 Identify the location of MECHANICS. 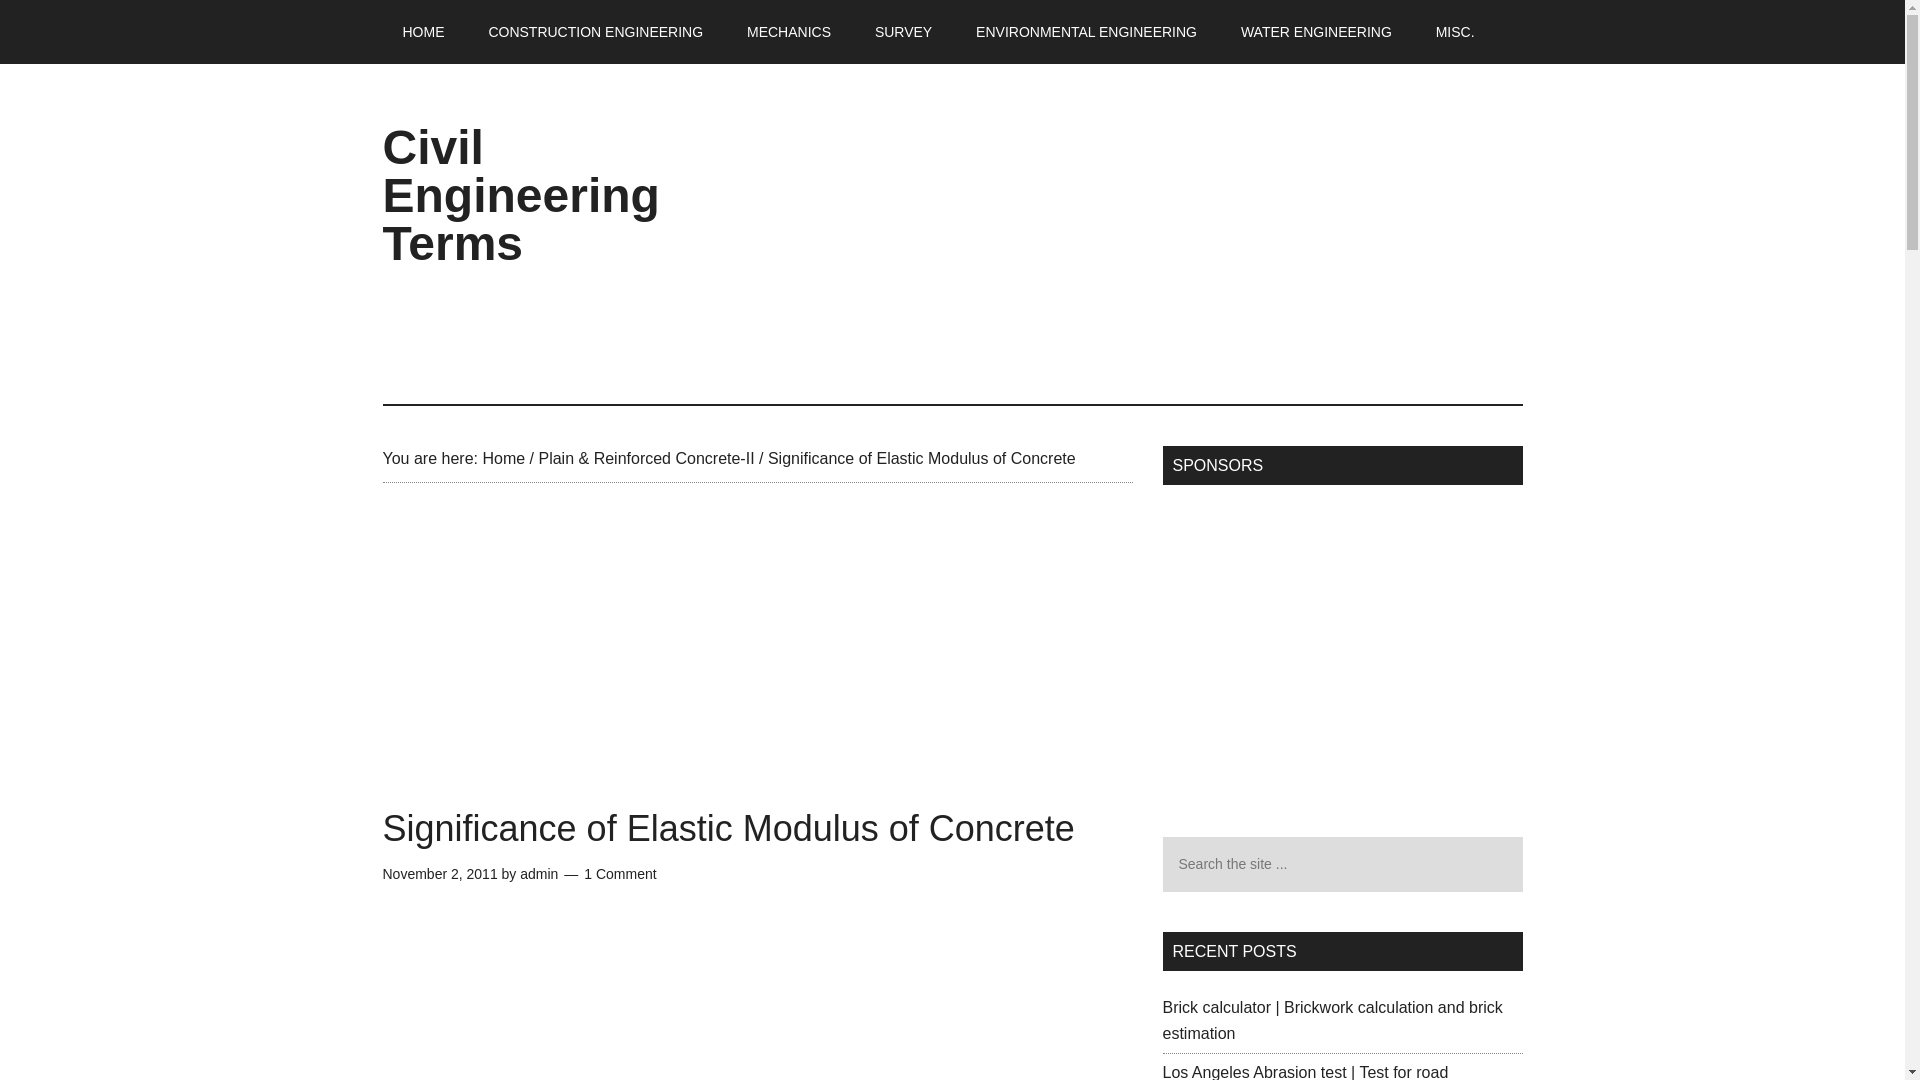
(788, 32).